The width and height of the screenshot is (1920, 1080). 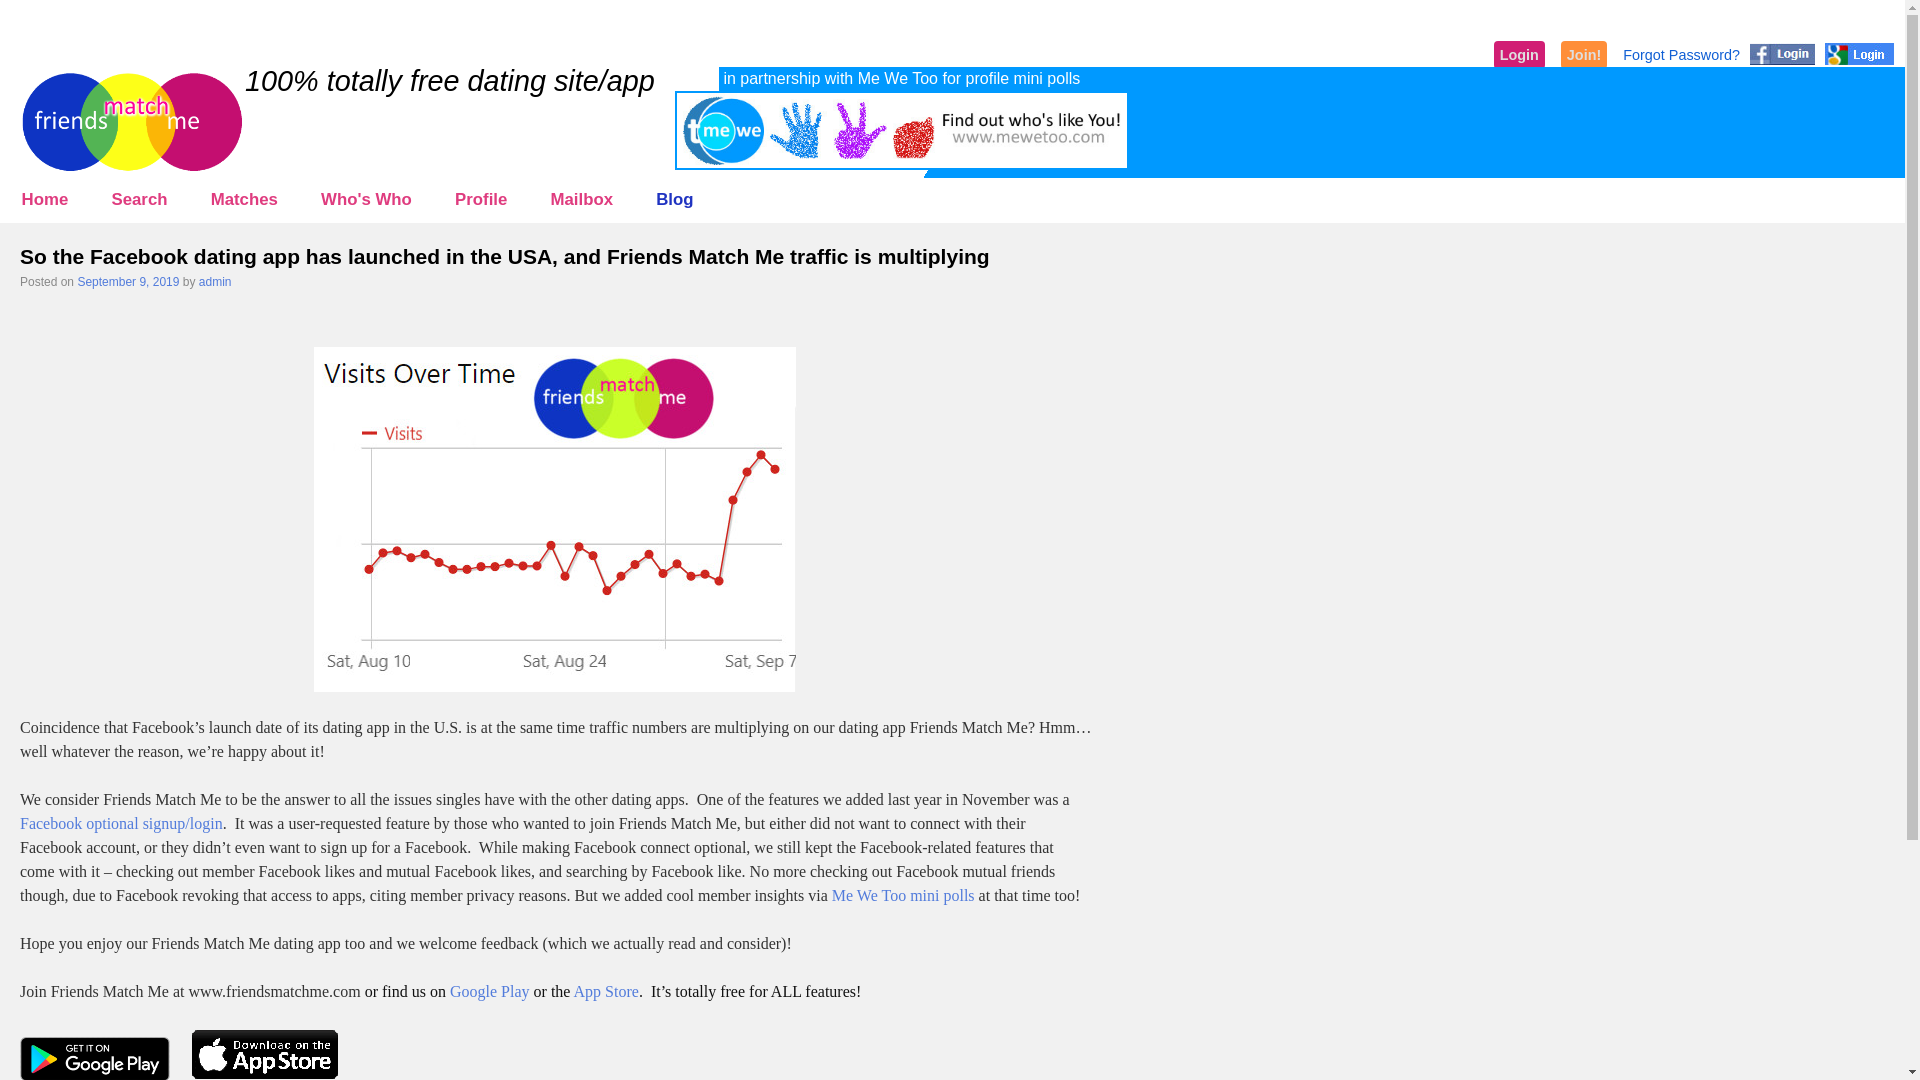 I want to click on Search, so click(x=139, y=200).